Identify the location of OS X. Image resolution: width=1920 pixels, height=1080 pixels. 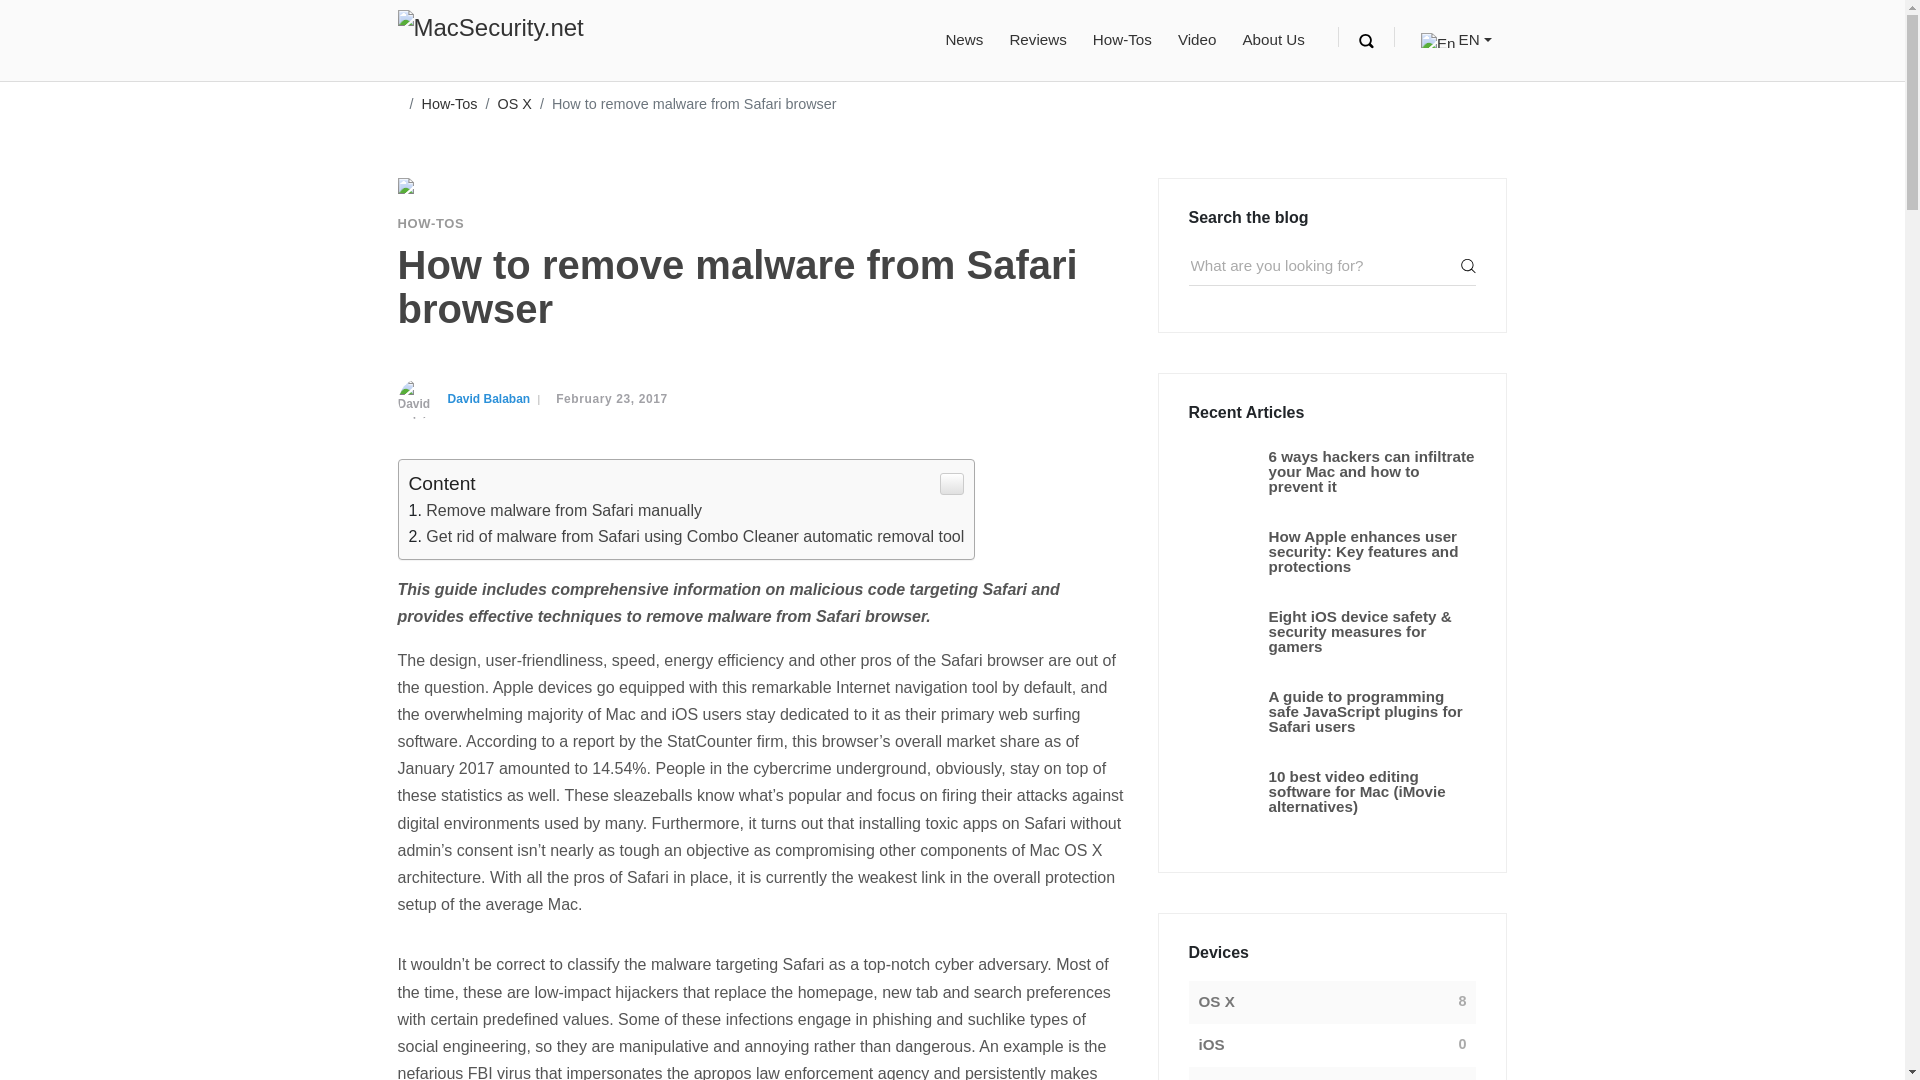
(514, 104).